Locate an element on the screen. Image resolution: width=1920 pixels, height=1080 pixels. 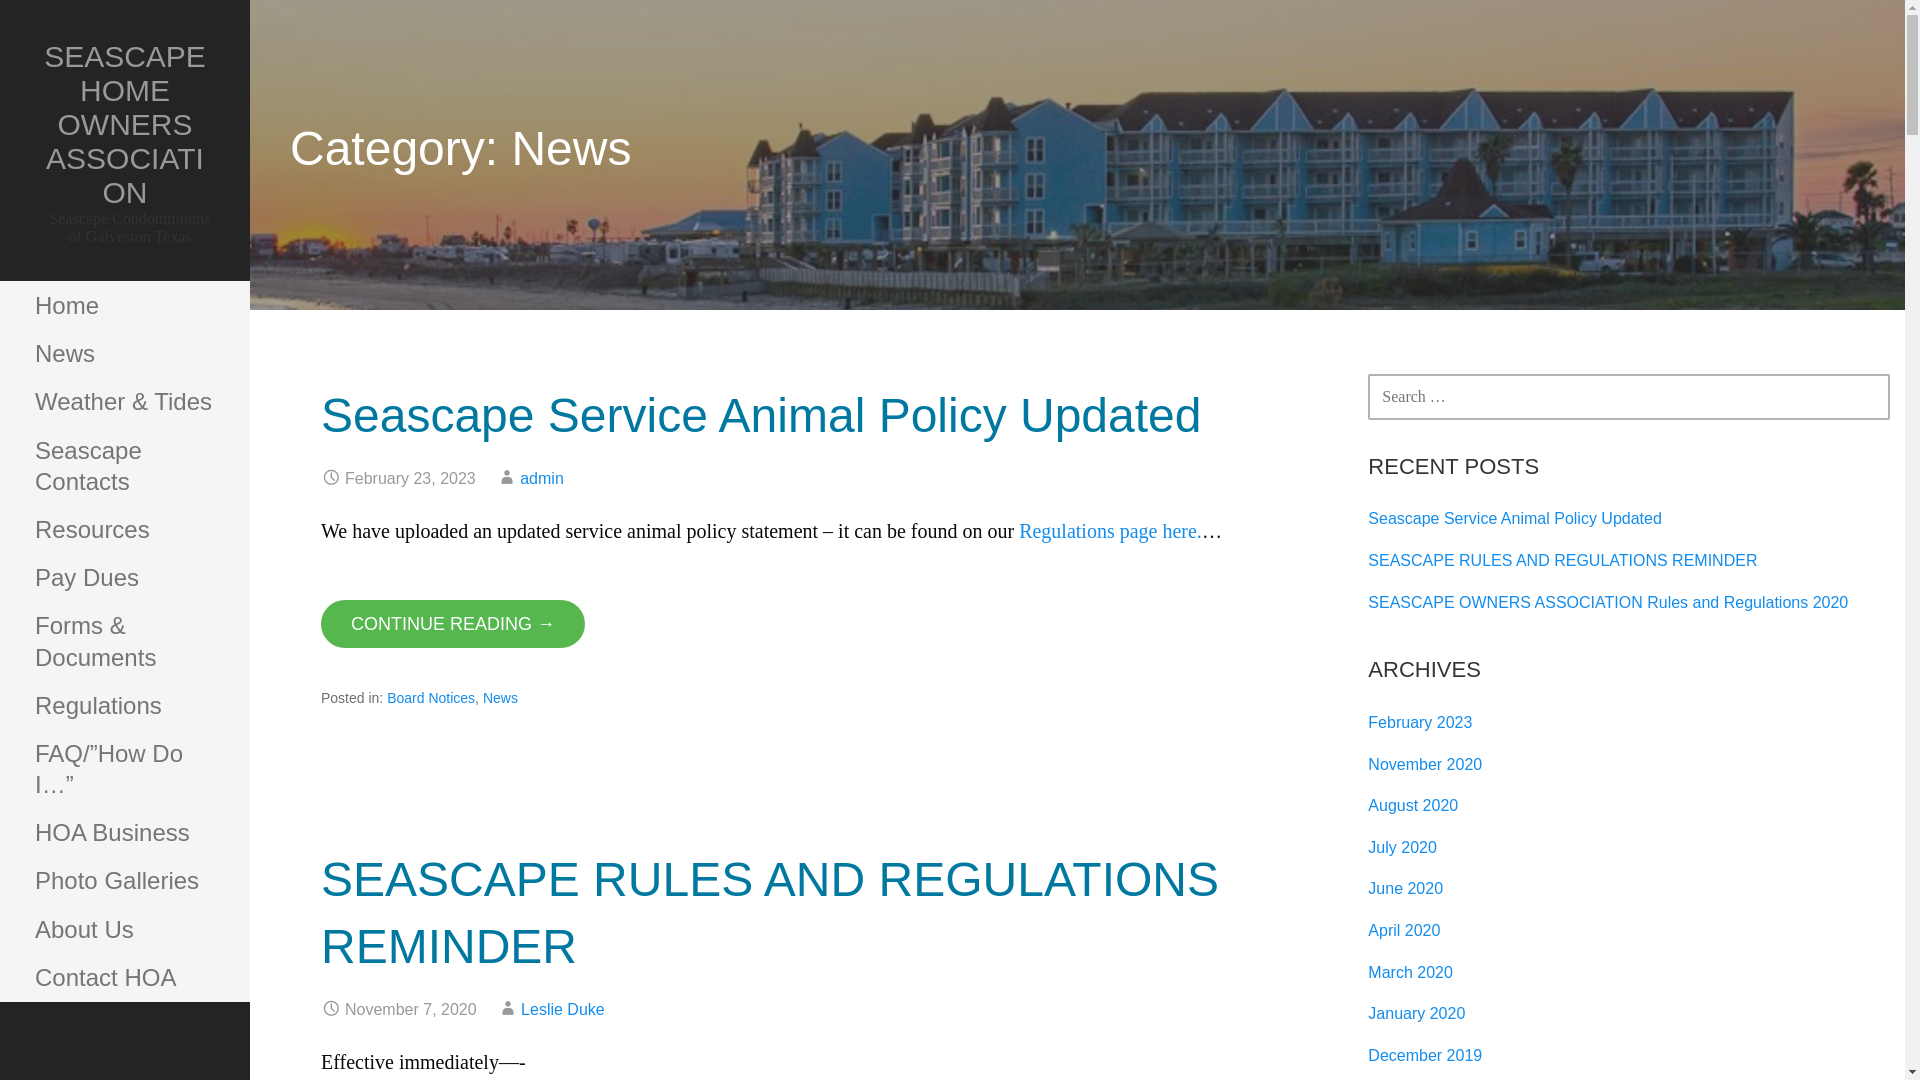
SEASCAPE RULES AND REGULATIONS REMINDER is located at coordinates (770, 913).